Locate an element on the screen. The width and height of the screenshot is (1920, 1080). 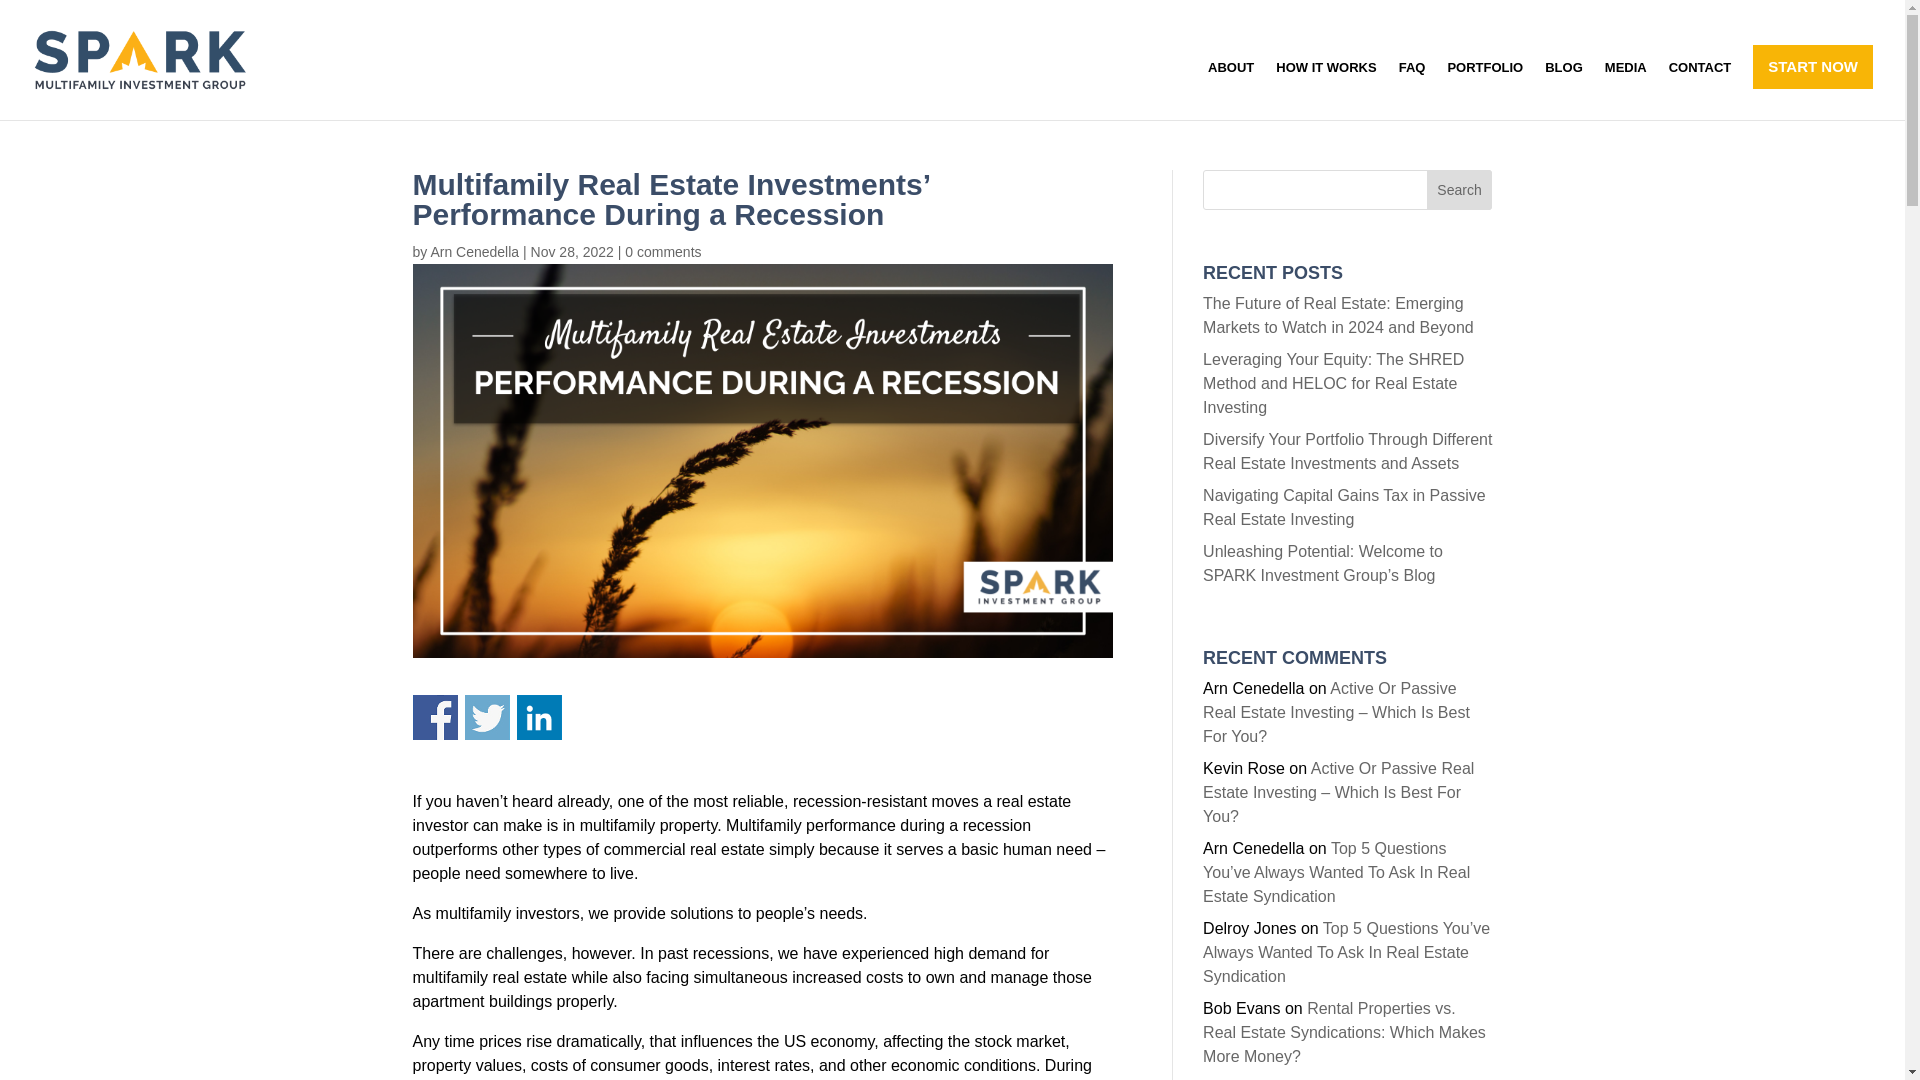
Share on Linkedin is located at coordinates (538, 717).